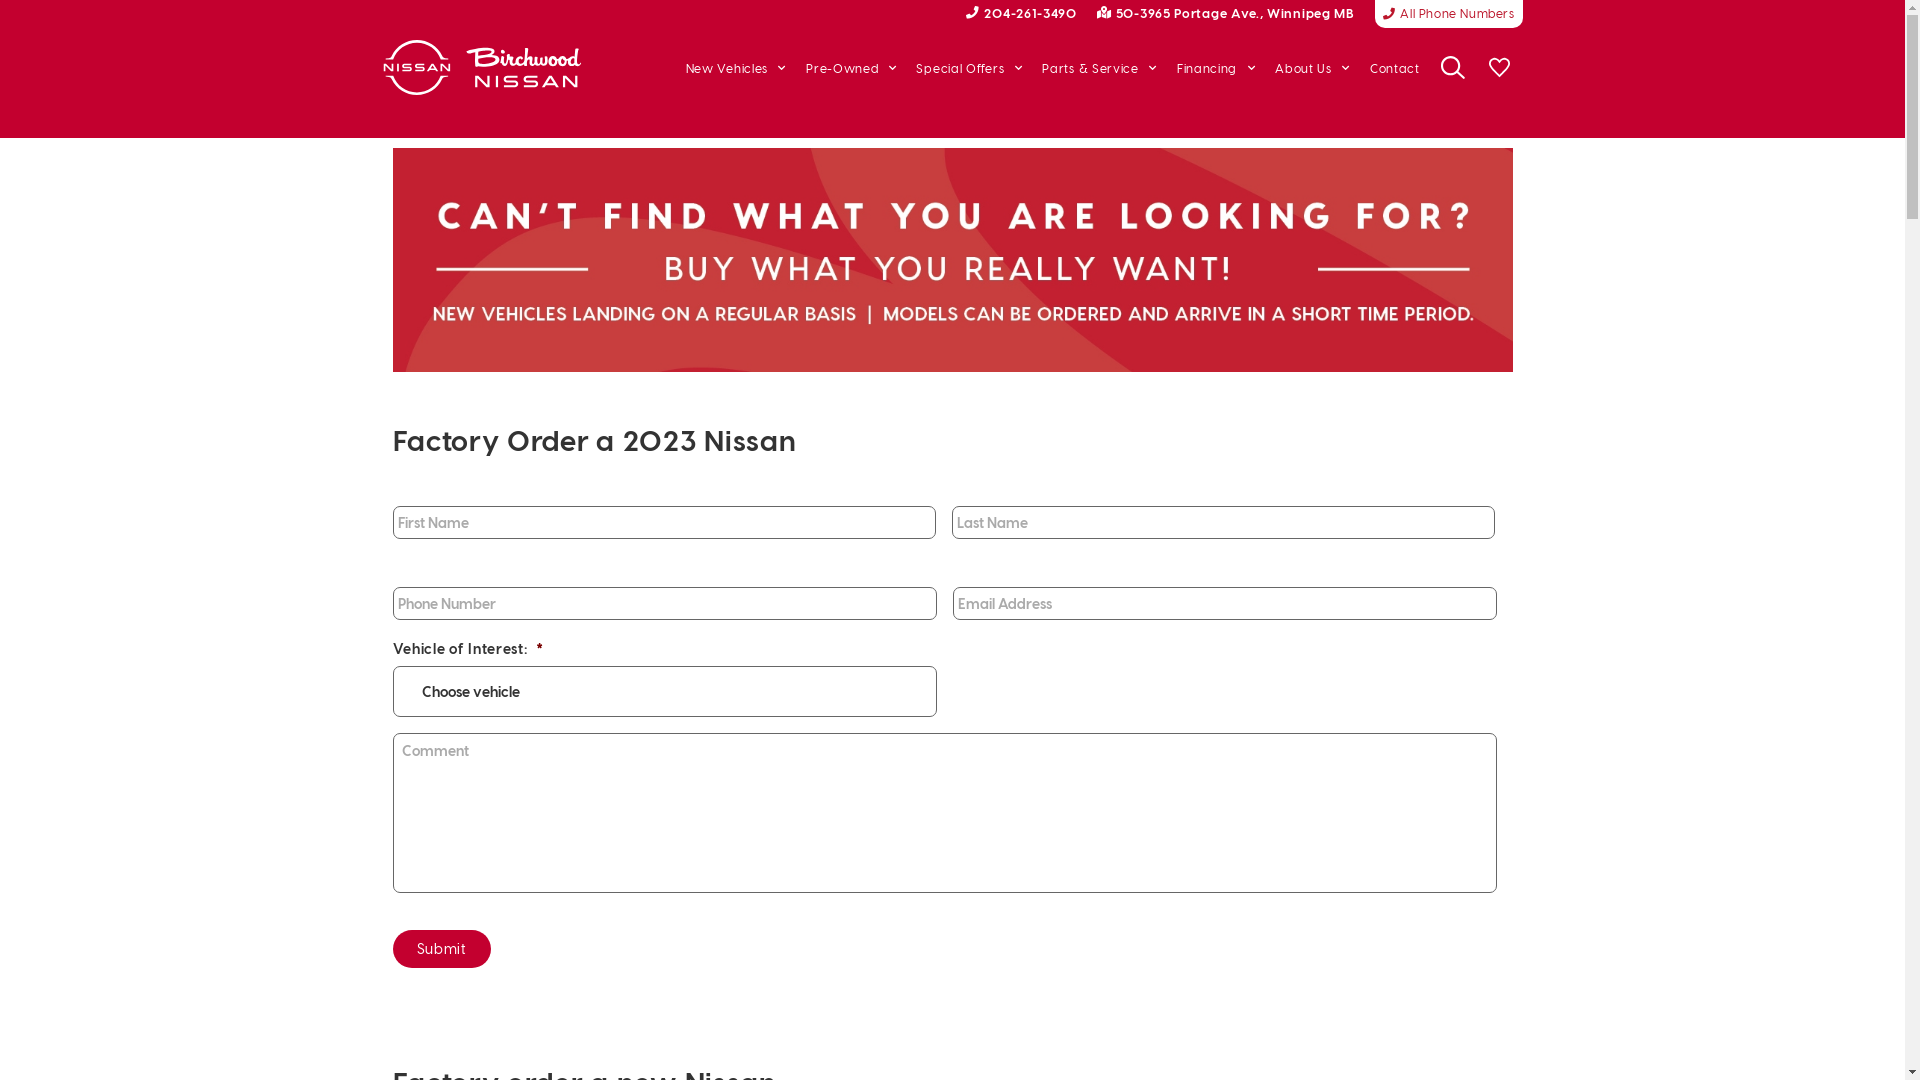 The image size is (1920, 1080). I want to click on New Vehicles, so click(736, 68).